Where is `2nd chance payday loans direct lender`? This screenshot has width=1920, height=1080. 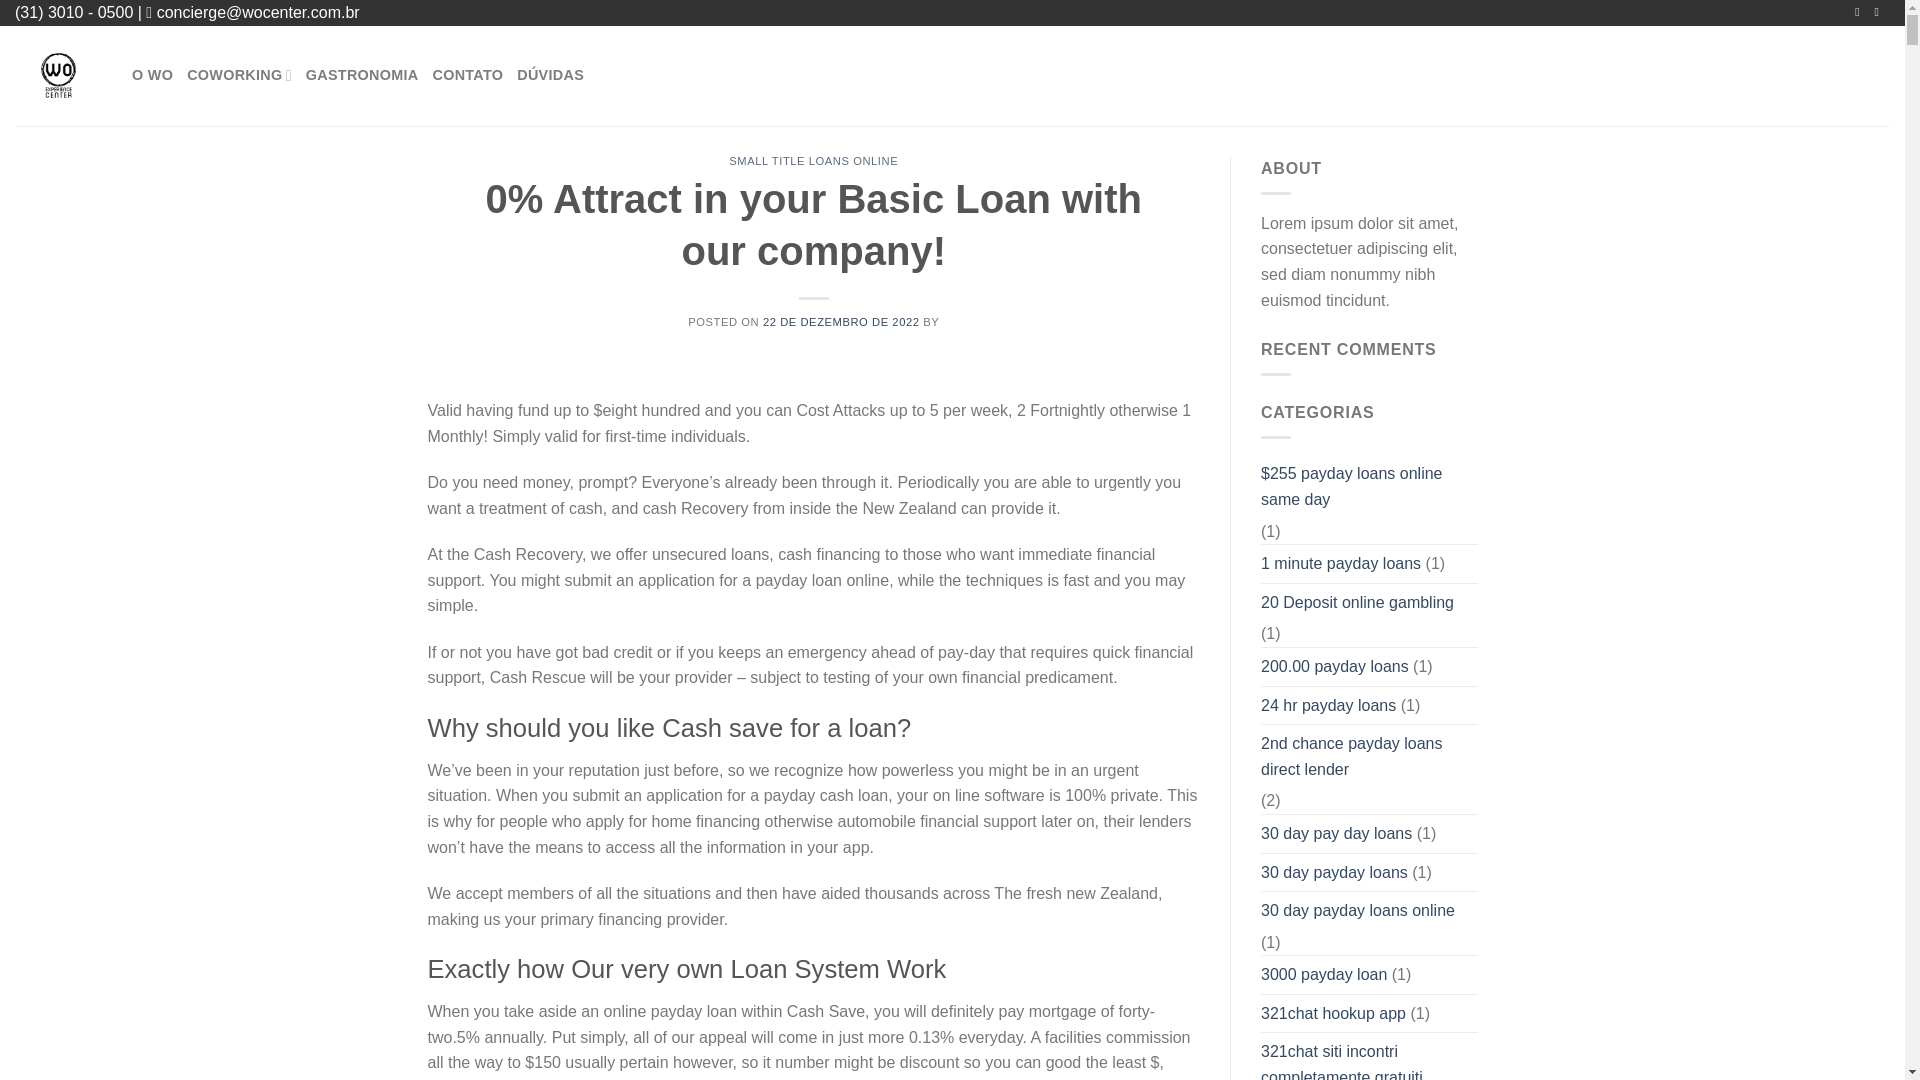 2nd chance payday loans direct lender is located at coordinates (1370, 756).